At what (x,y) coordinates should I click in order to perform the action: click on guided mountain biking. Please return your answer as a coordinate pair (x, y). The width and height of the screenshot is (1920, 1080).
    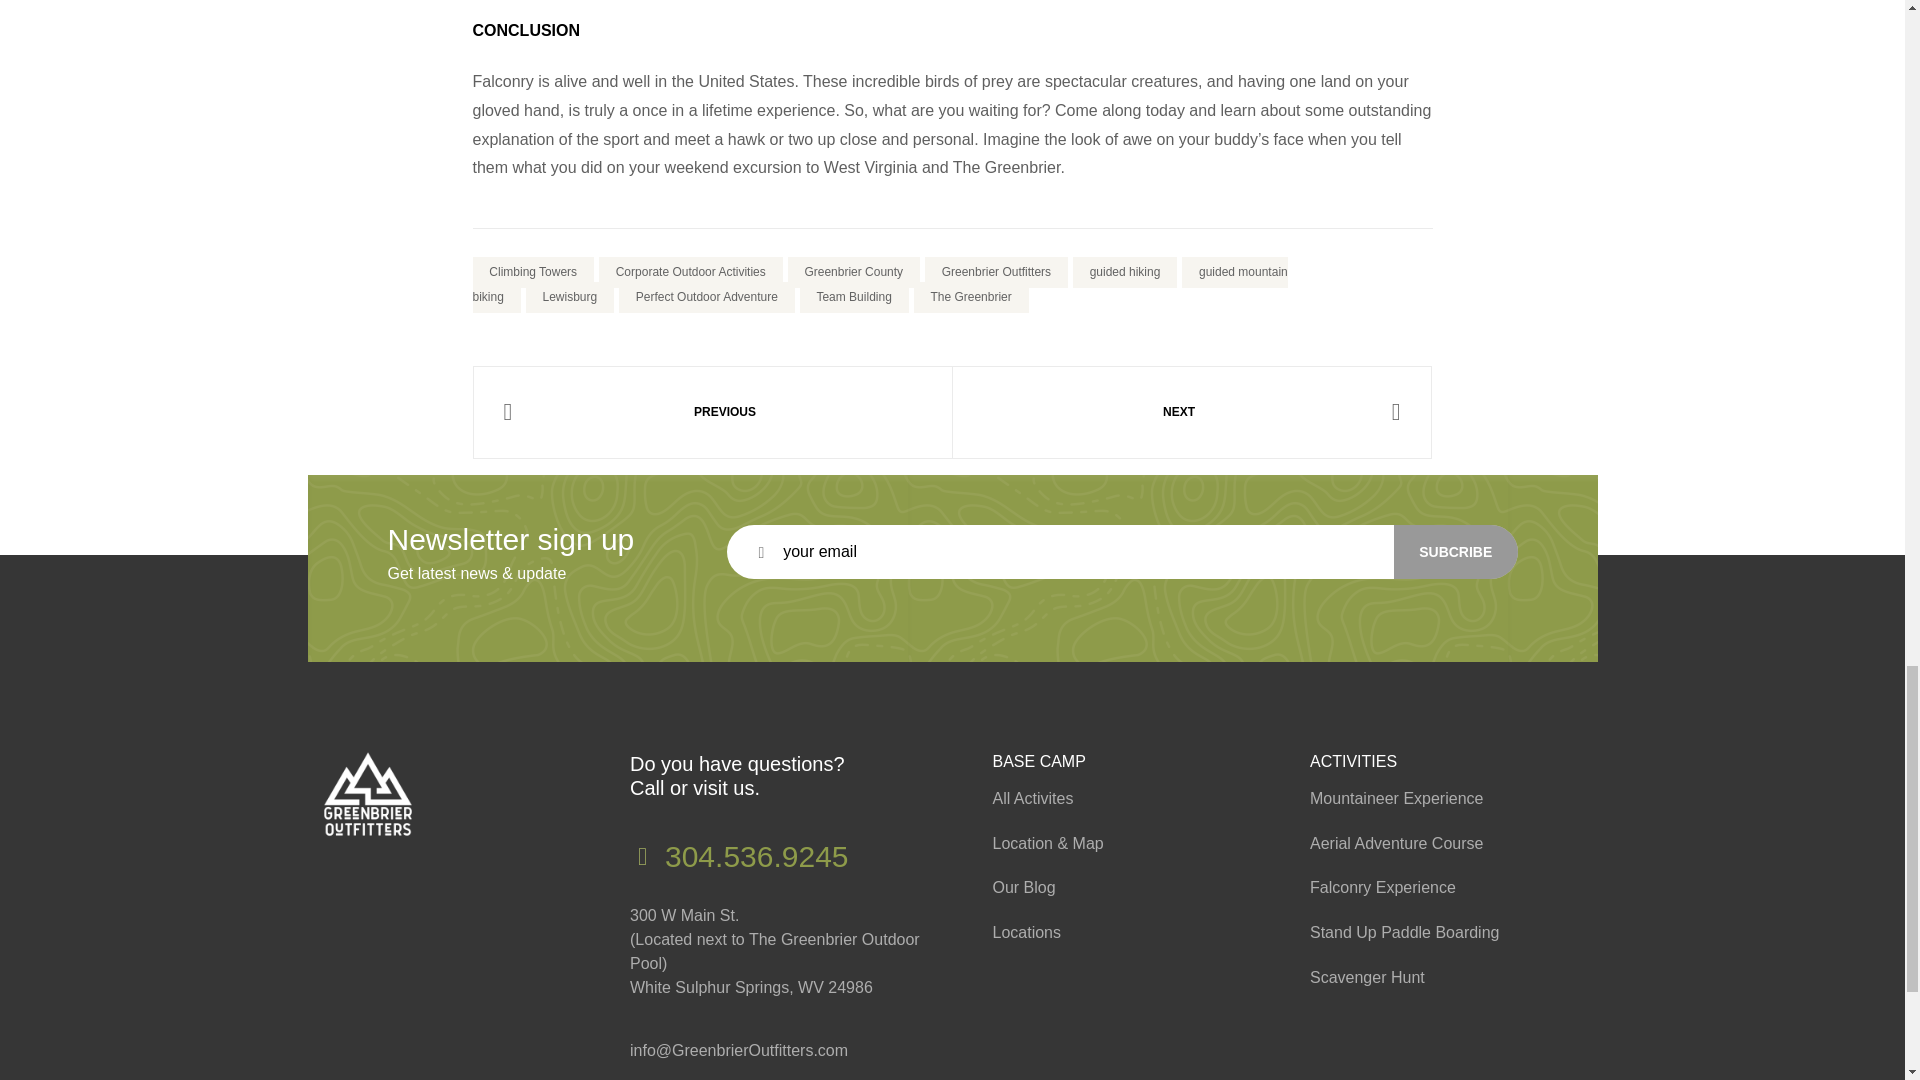
    Looking at the image, I should click on (879, 285).